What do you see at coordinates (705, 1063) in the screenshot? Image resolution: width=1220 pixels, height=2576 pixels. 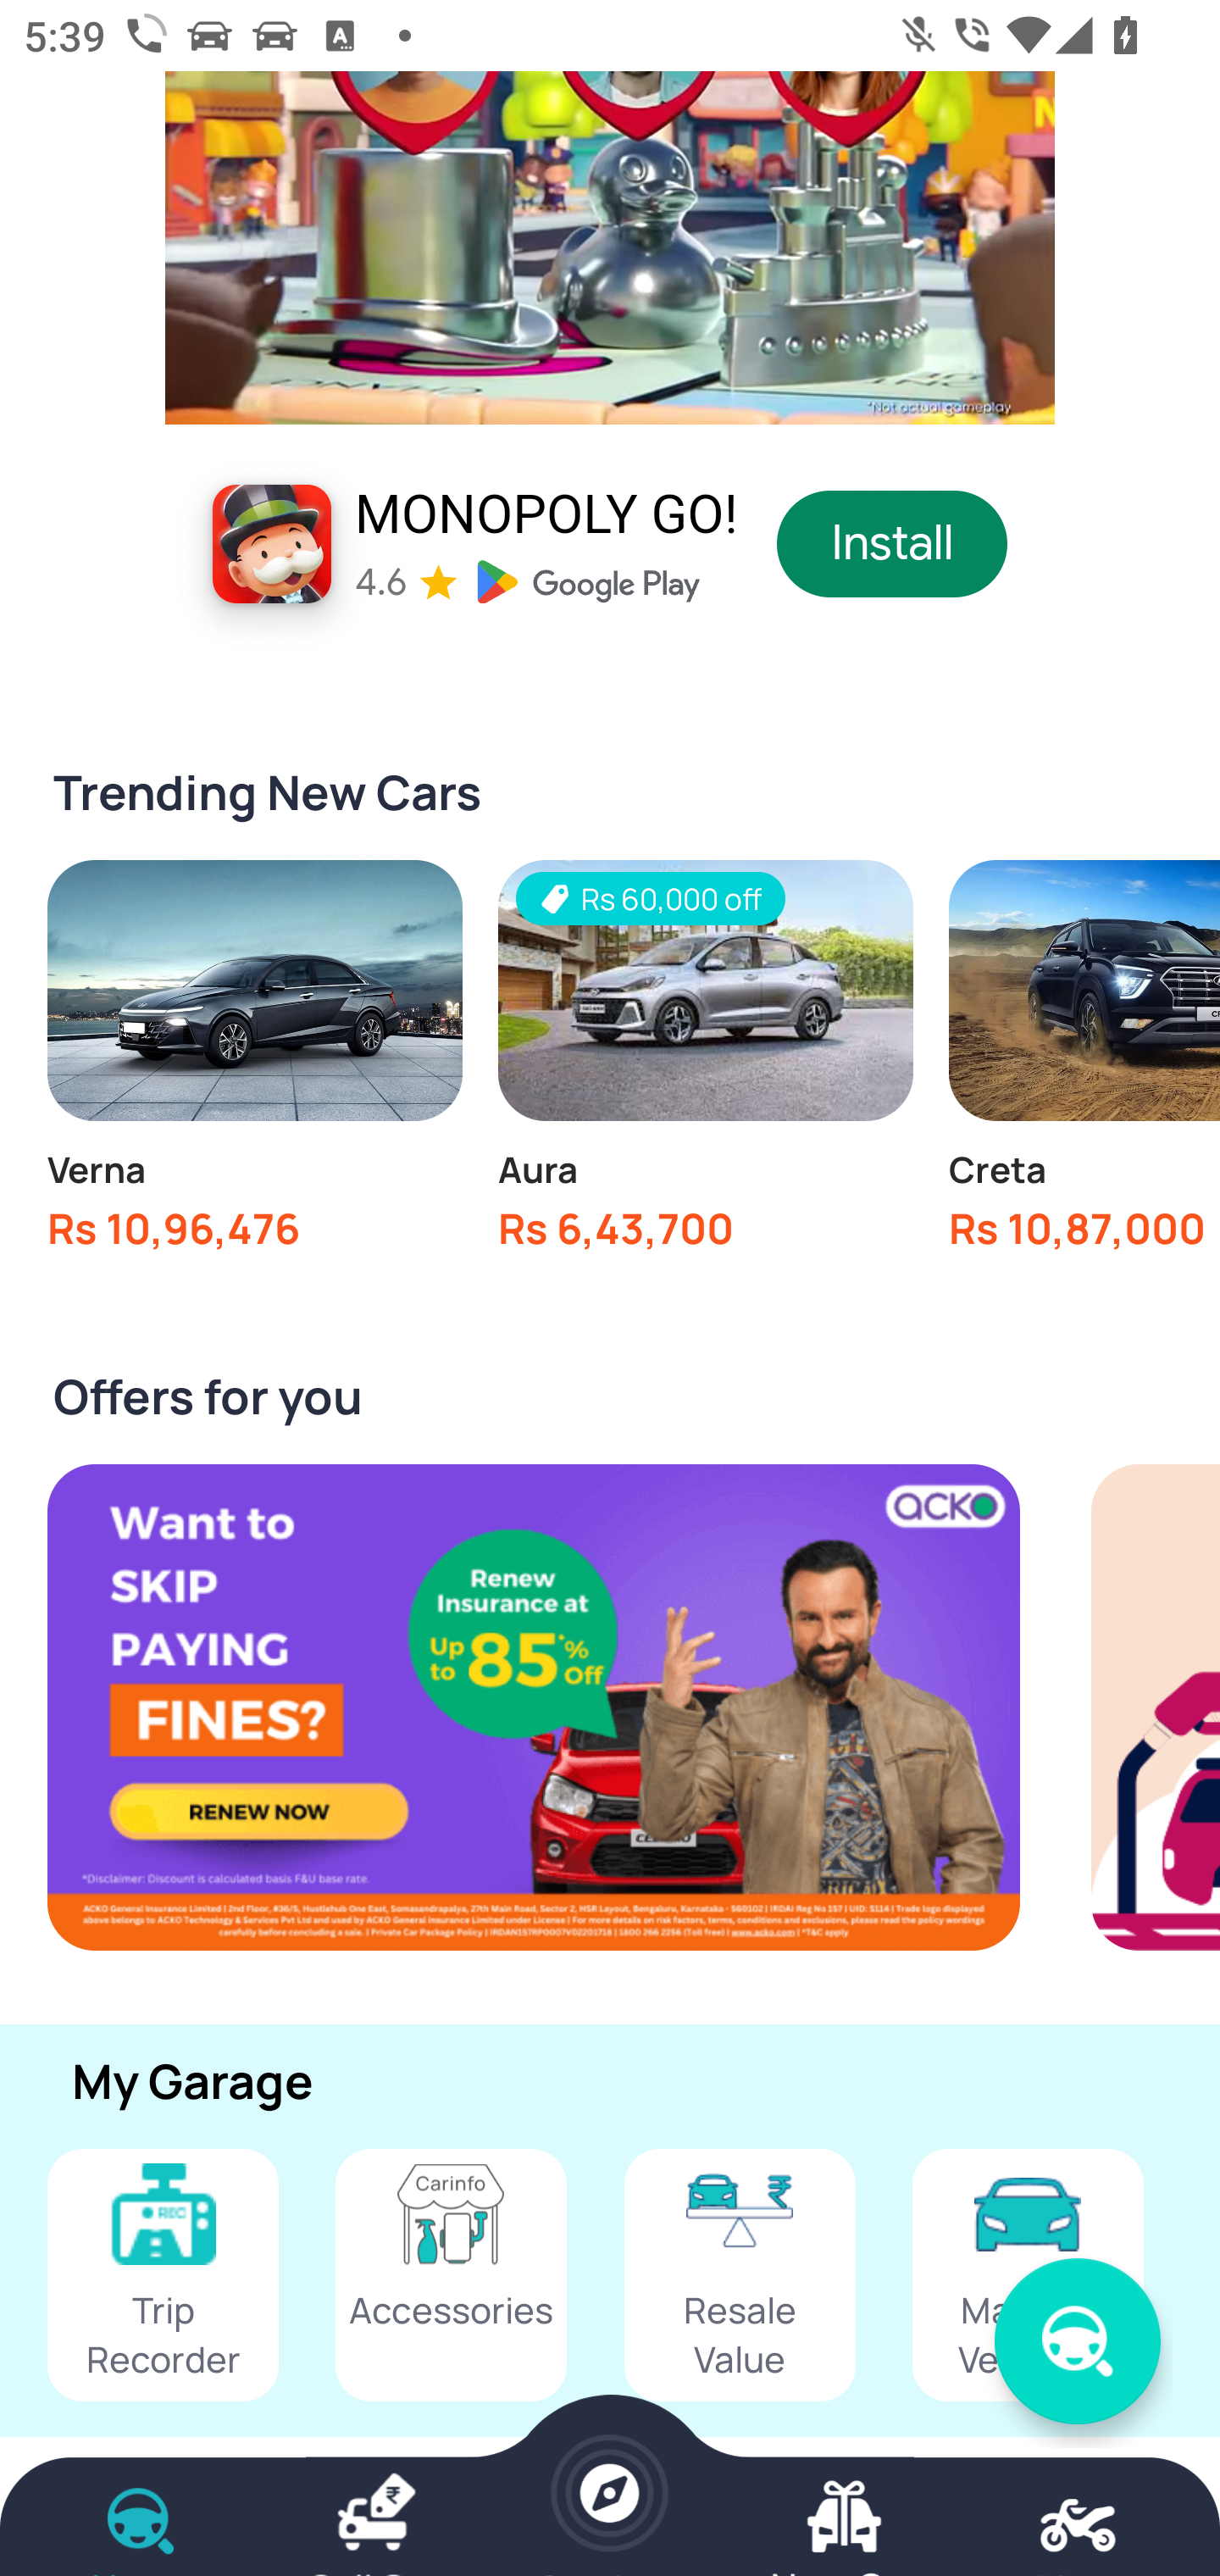 I see `Rs 60,000 off Aura Rs 6,43,700 onwards` at bounding box center [705, 1063].